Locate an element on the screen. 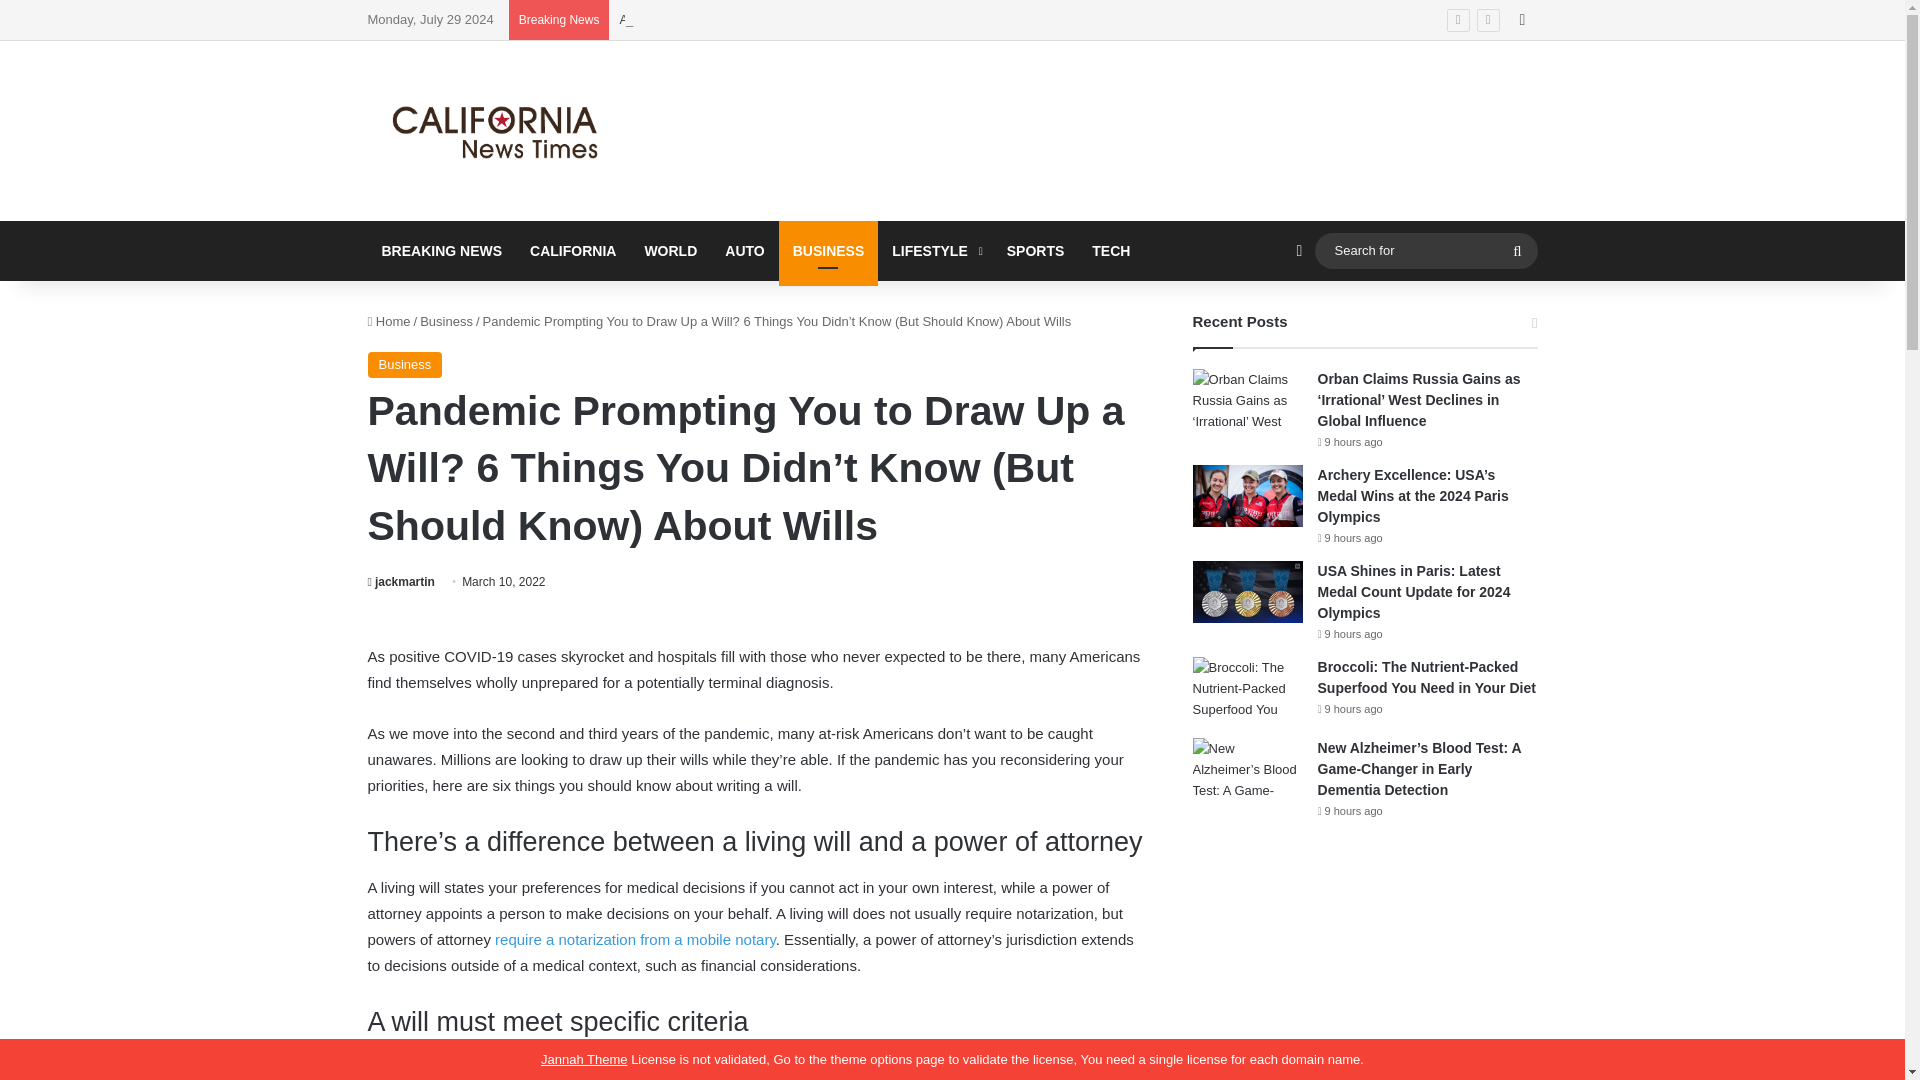  Jannah Theme is located at coordinates (584, 1059).